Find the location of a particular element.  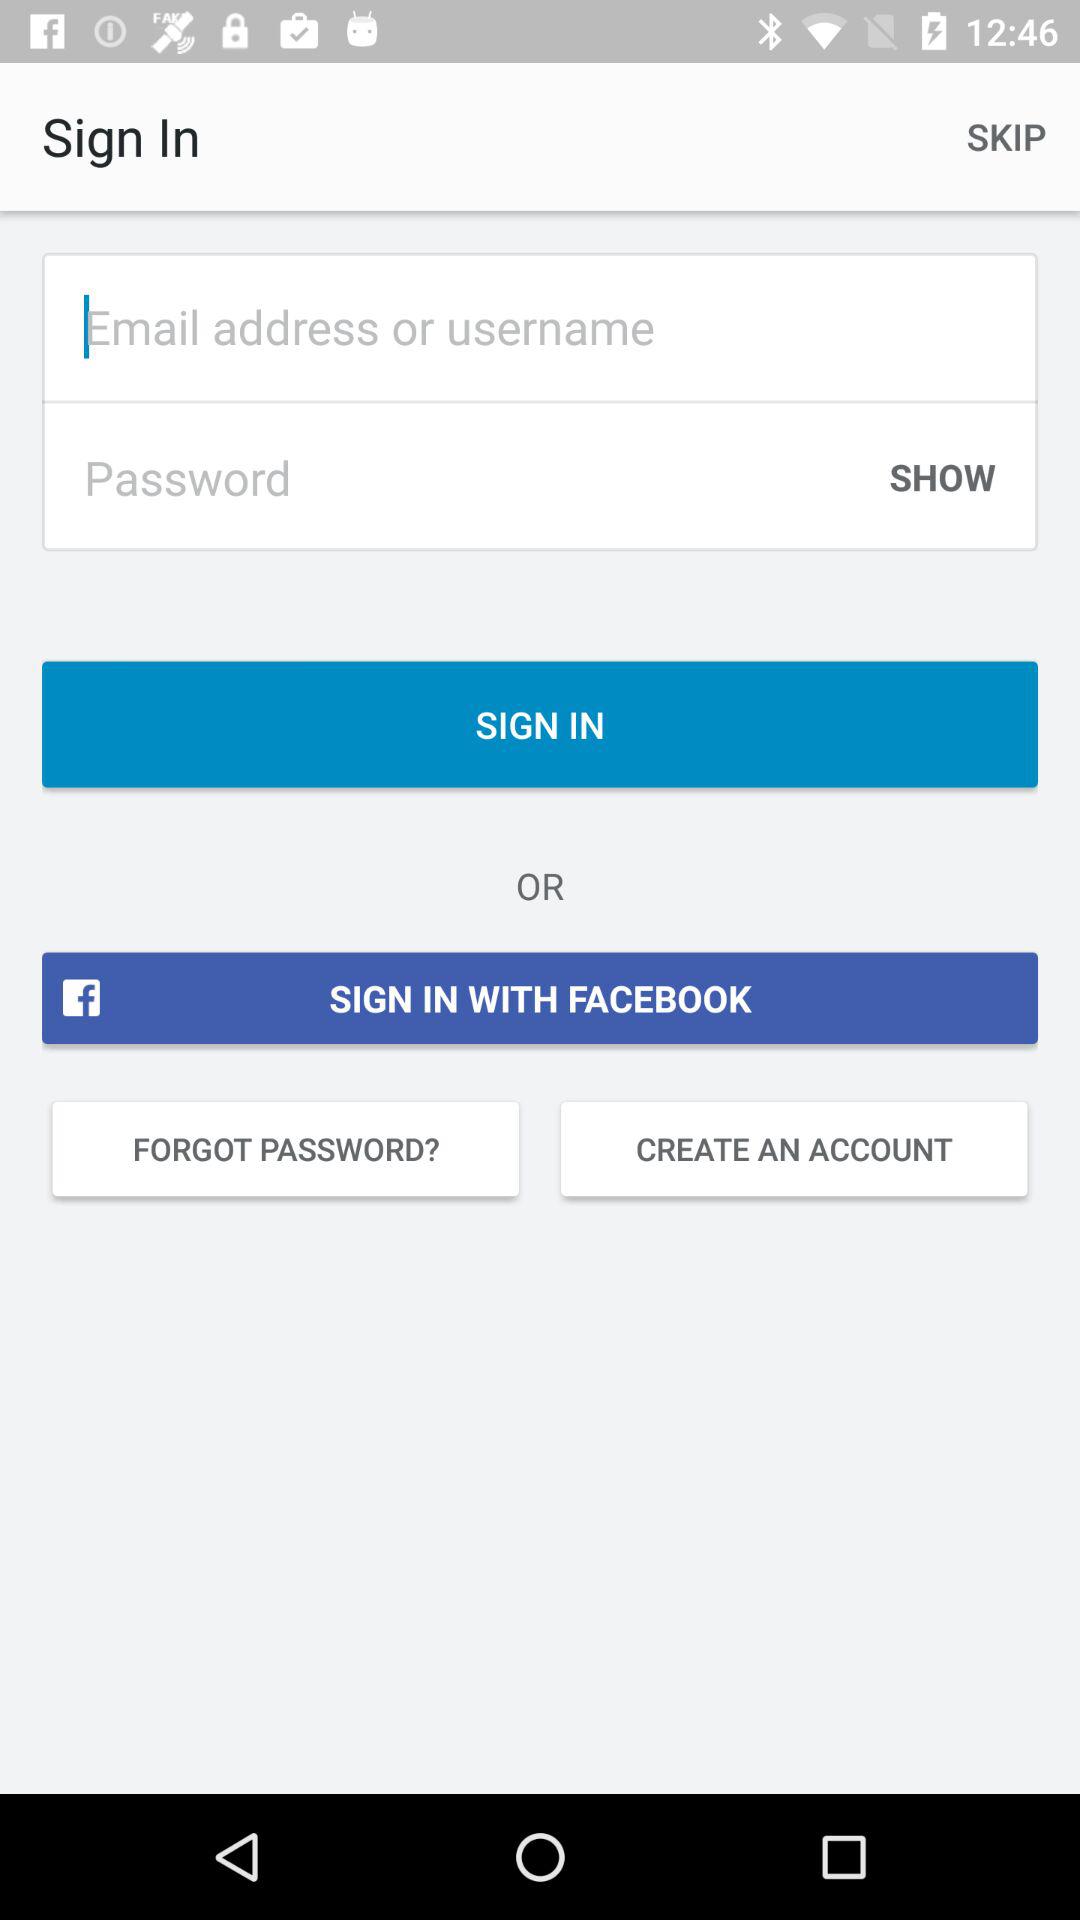

enter email or username is located at coordinates (540, 326).